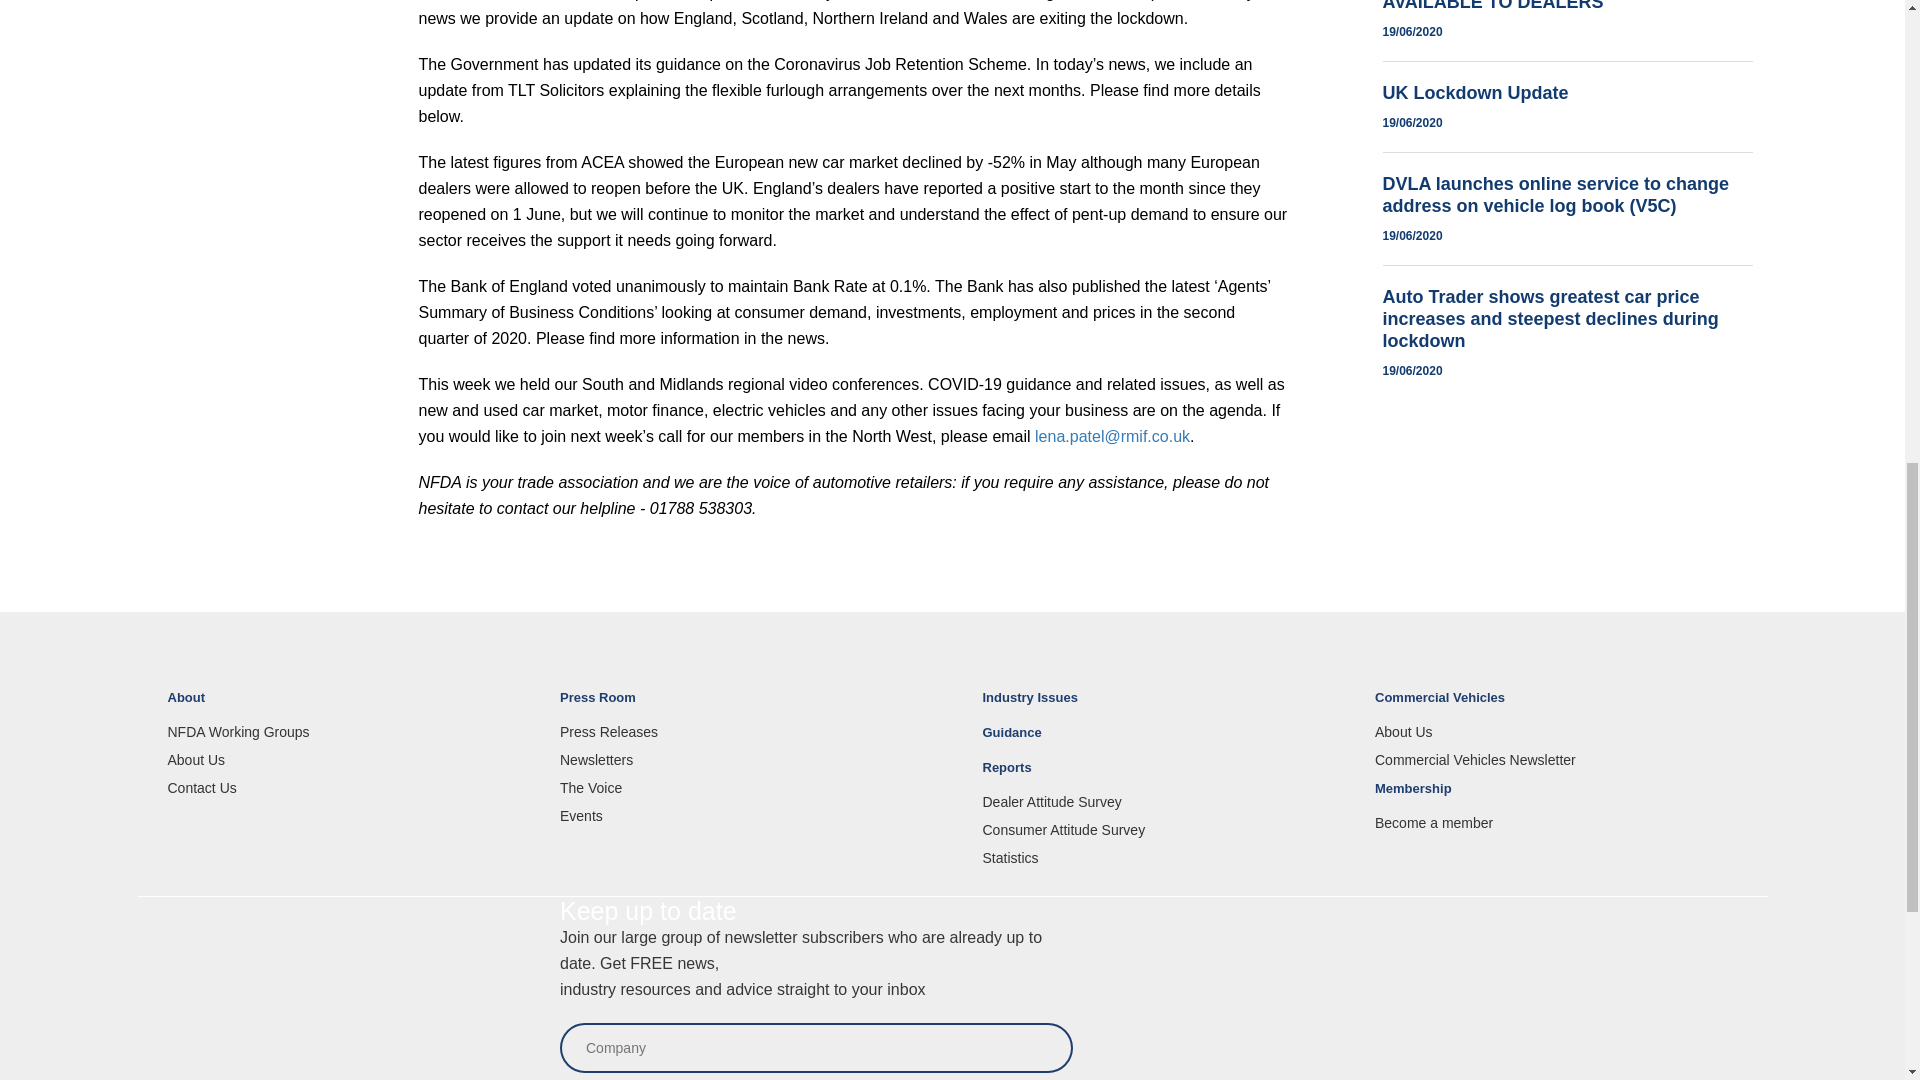  Describe the element at coordinates (742, 759) in the screenshot. I see `Newsletters` at that location.